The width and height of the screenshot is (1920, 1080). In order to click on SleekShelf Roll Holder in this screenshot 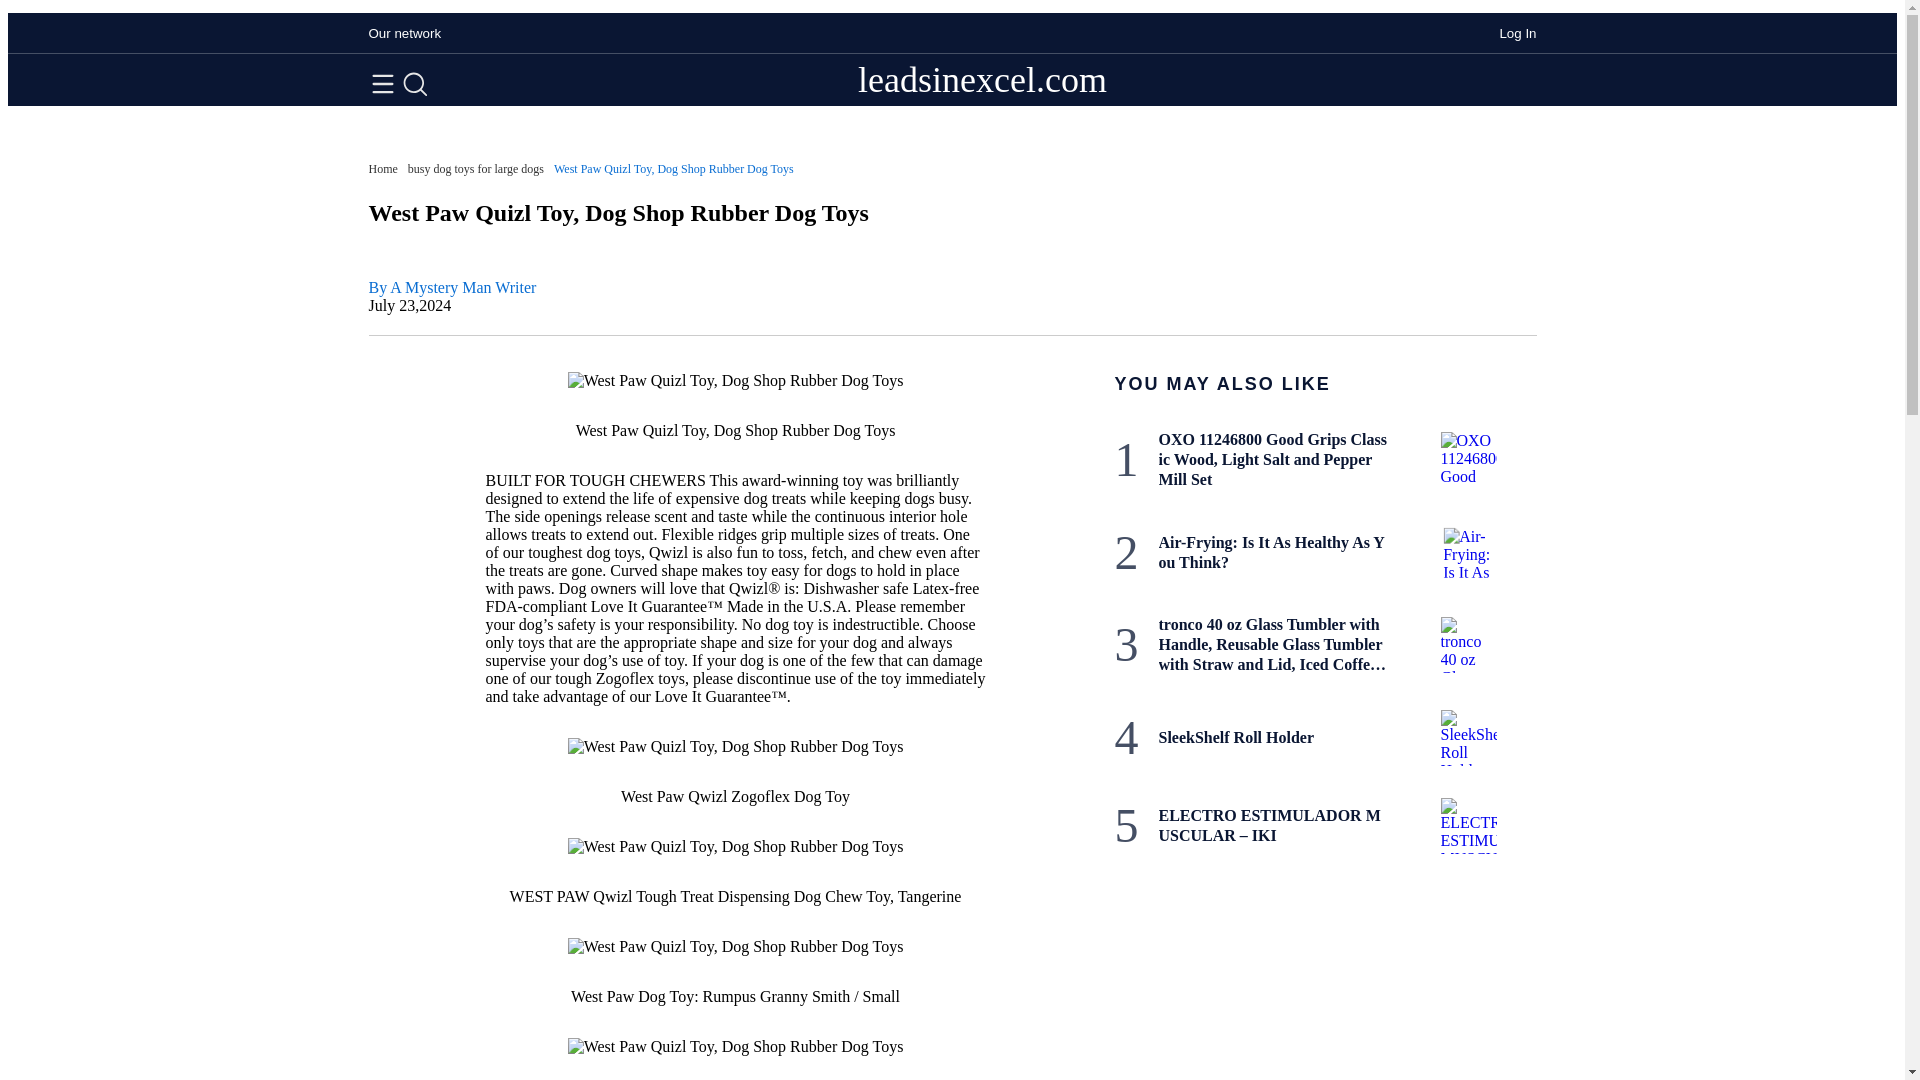, I will do `click(1272, 738)`.